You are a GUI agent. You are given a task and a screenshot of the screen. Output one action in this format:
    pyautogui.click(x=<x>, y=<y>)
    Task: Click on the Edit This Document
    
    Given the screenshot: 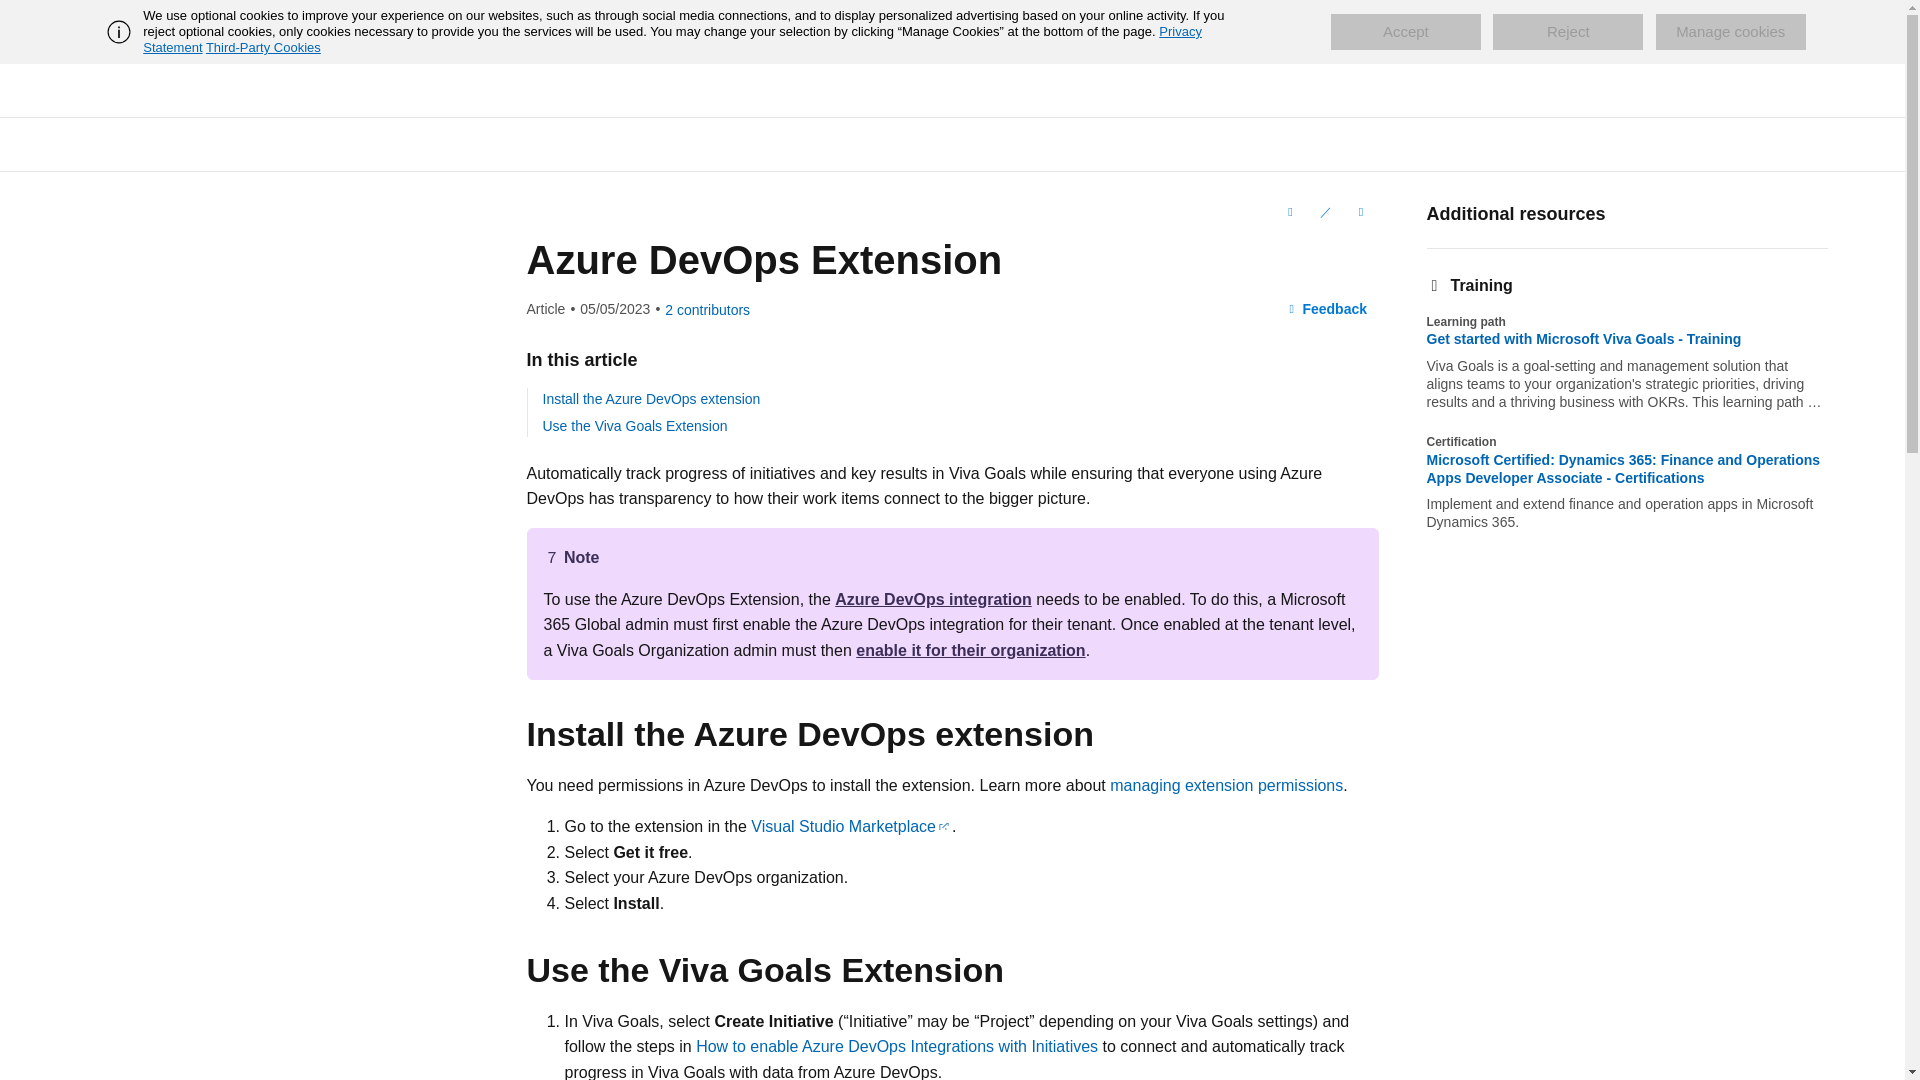 What is the action you would take?
    pyautogui.click(x=1324, y=211)
    